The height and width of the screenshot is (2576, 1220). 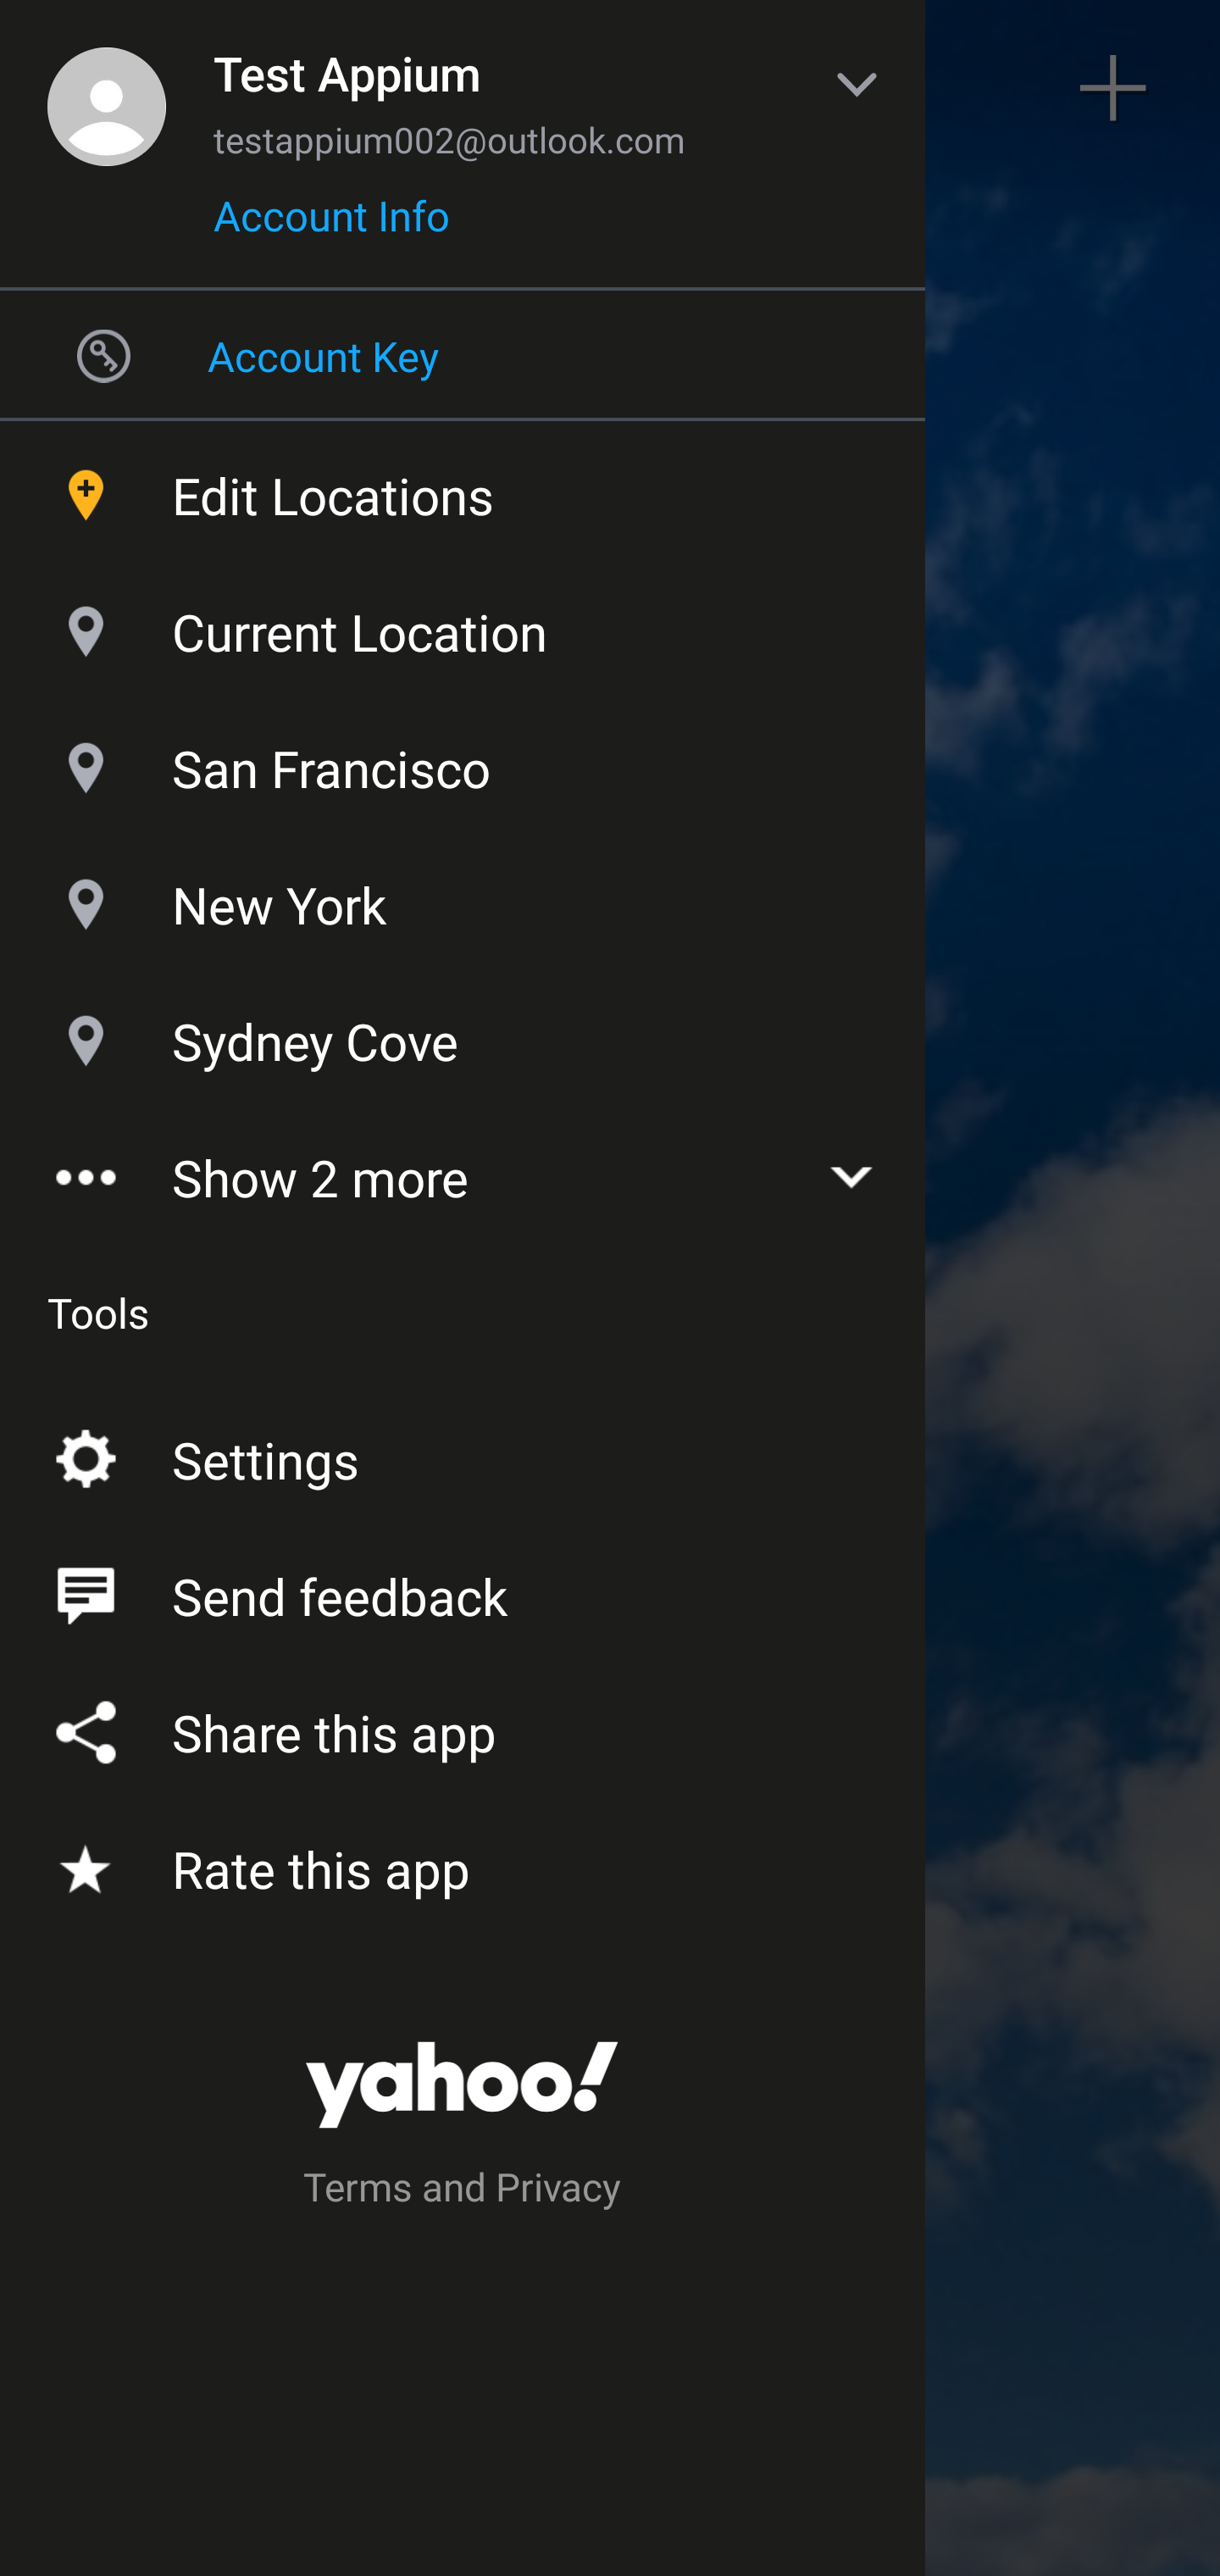 What do you see at coordinates (463, 761) in the screenshot?
I see `San Francisco` at bounding box center [463, 761].